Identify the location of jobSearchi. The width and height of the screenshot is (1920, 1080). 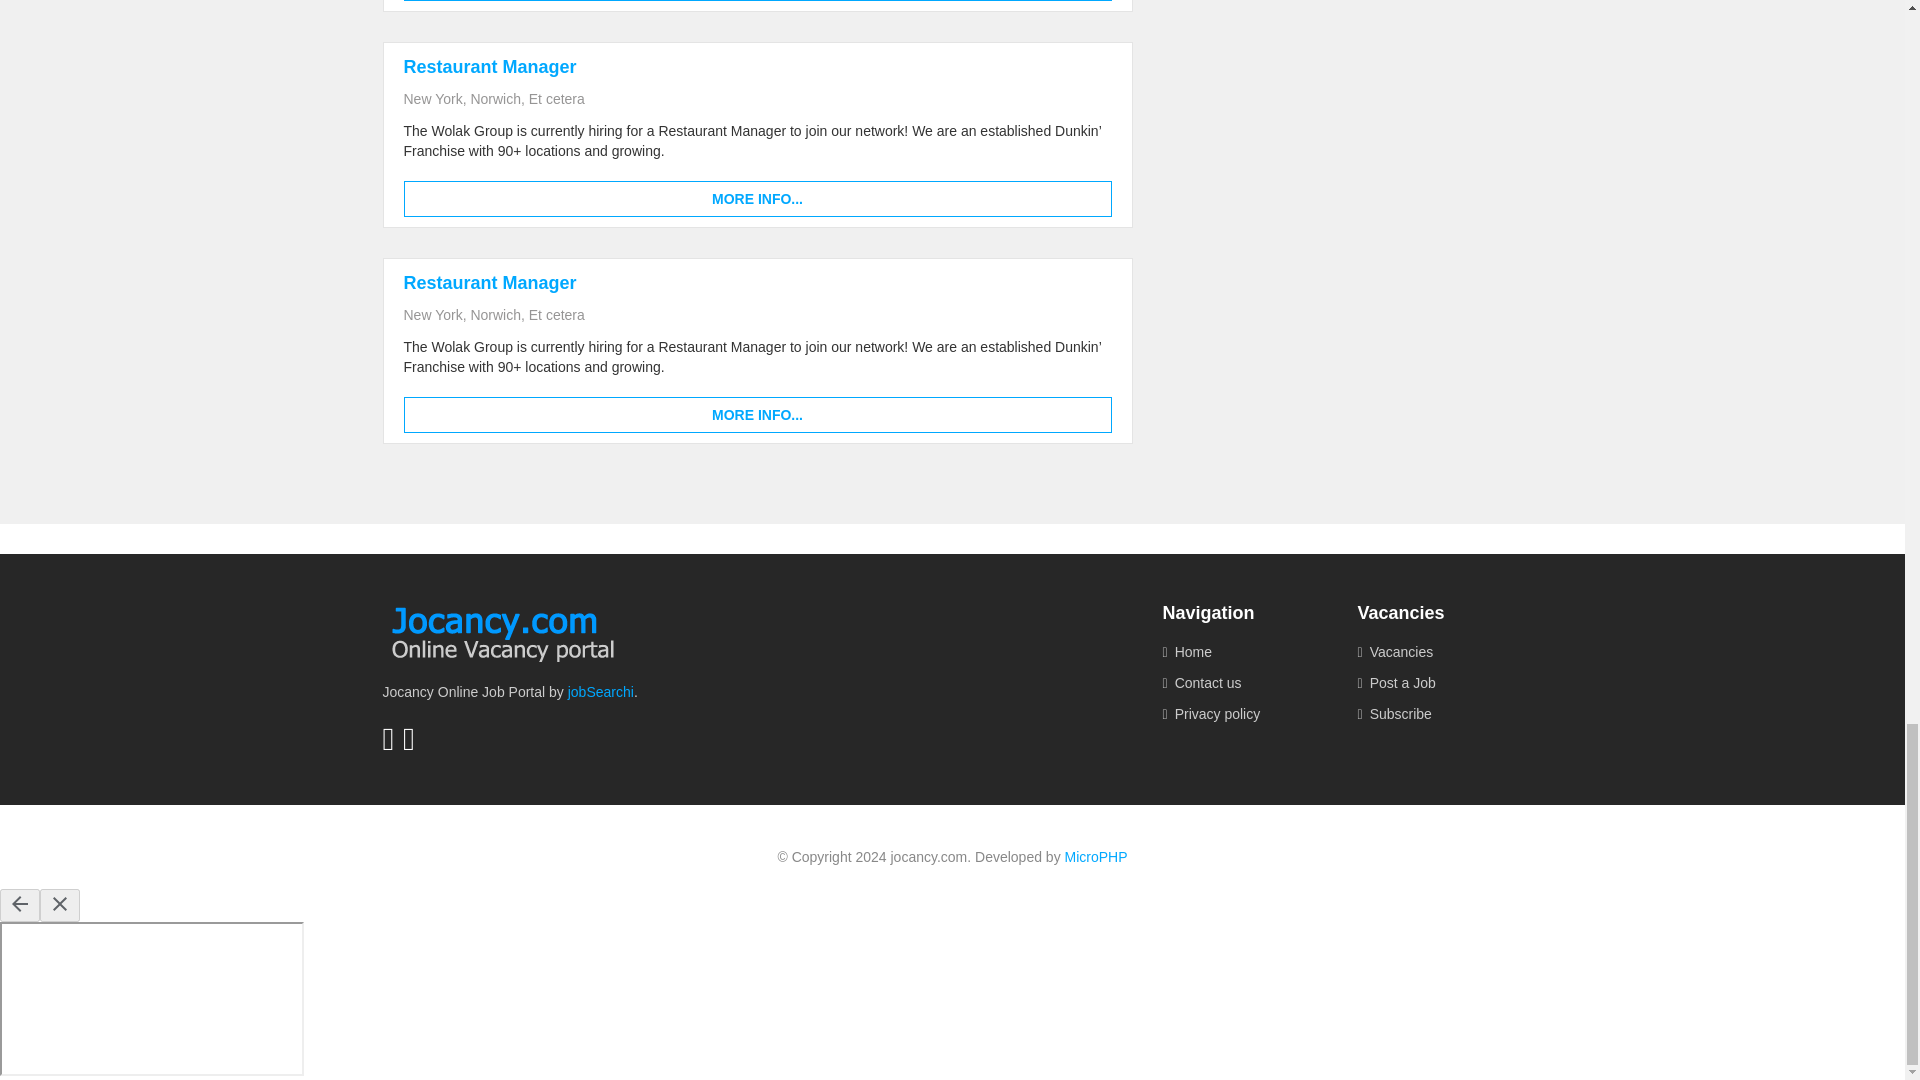
(600, 691).